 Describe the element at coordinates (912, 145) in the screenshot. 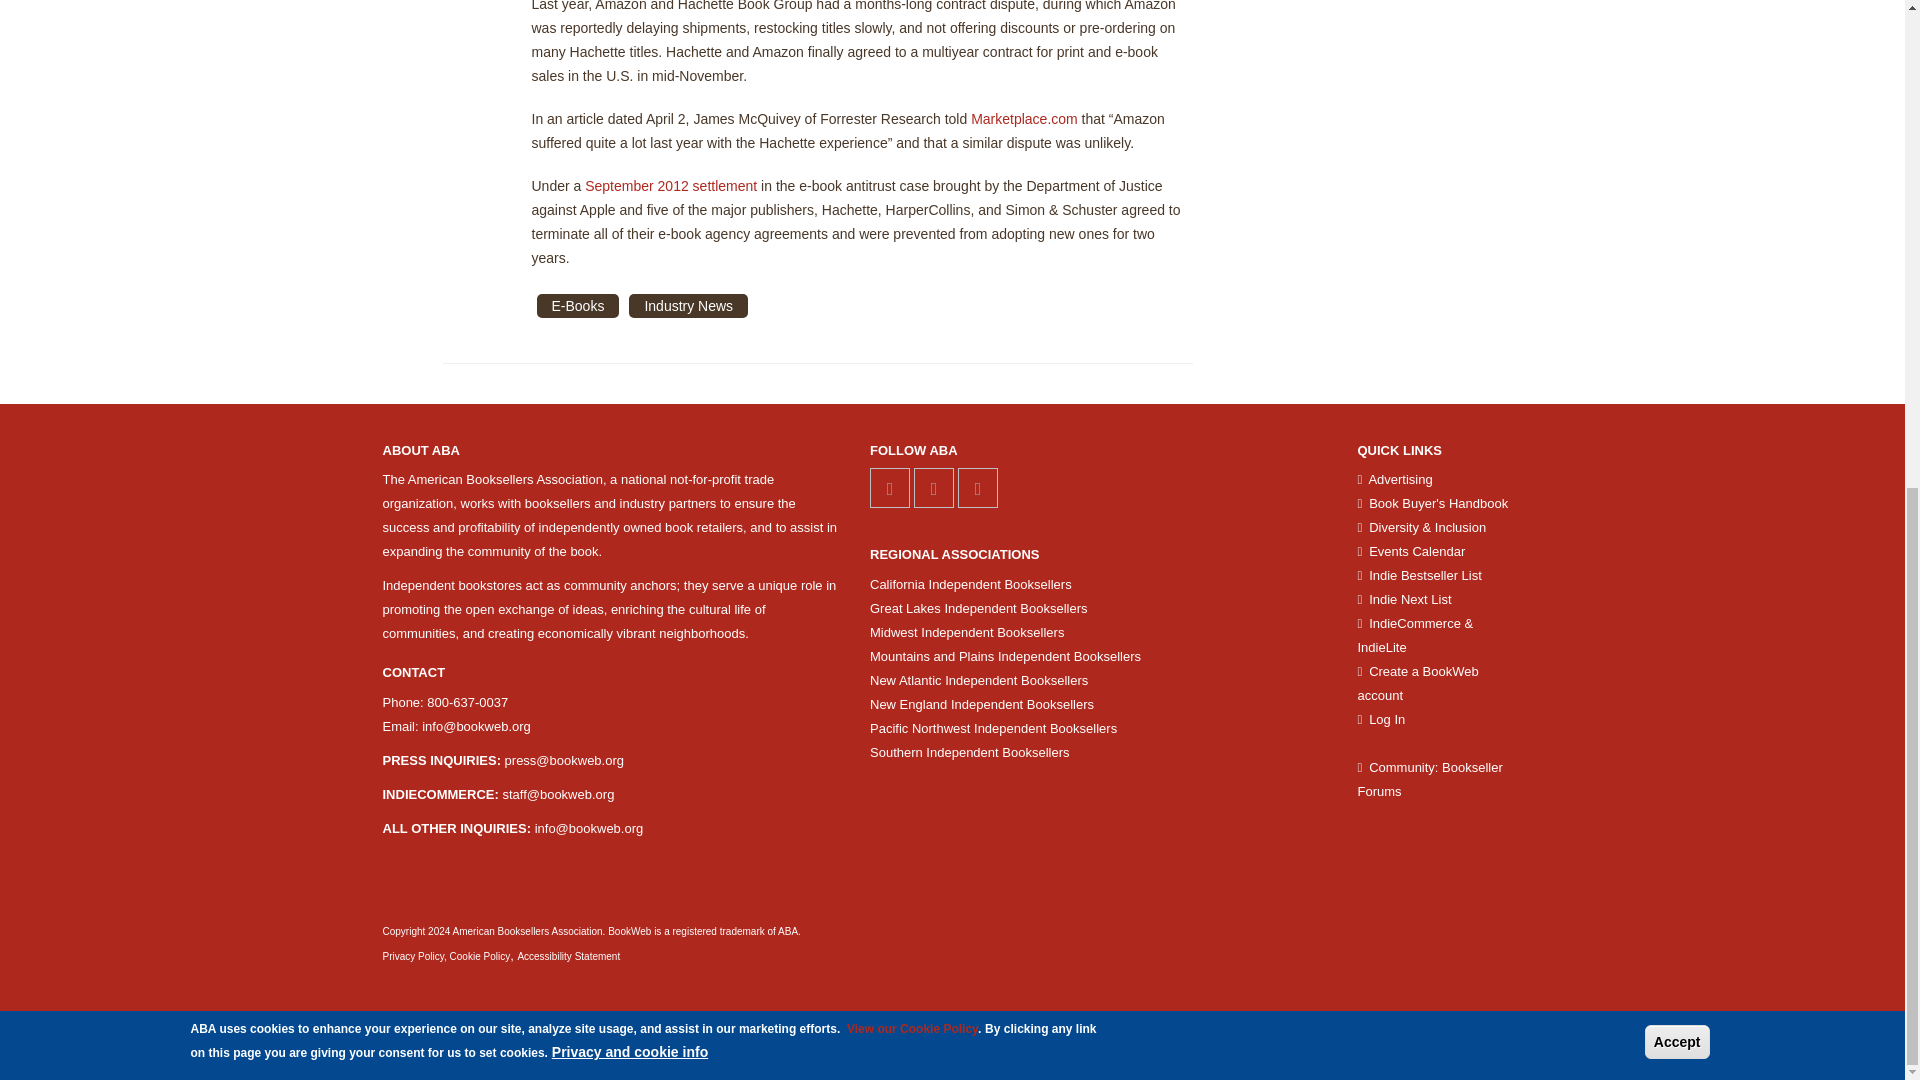

I see `View our Cookie Policy` at that location.